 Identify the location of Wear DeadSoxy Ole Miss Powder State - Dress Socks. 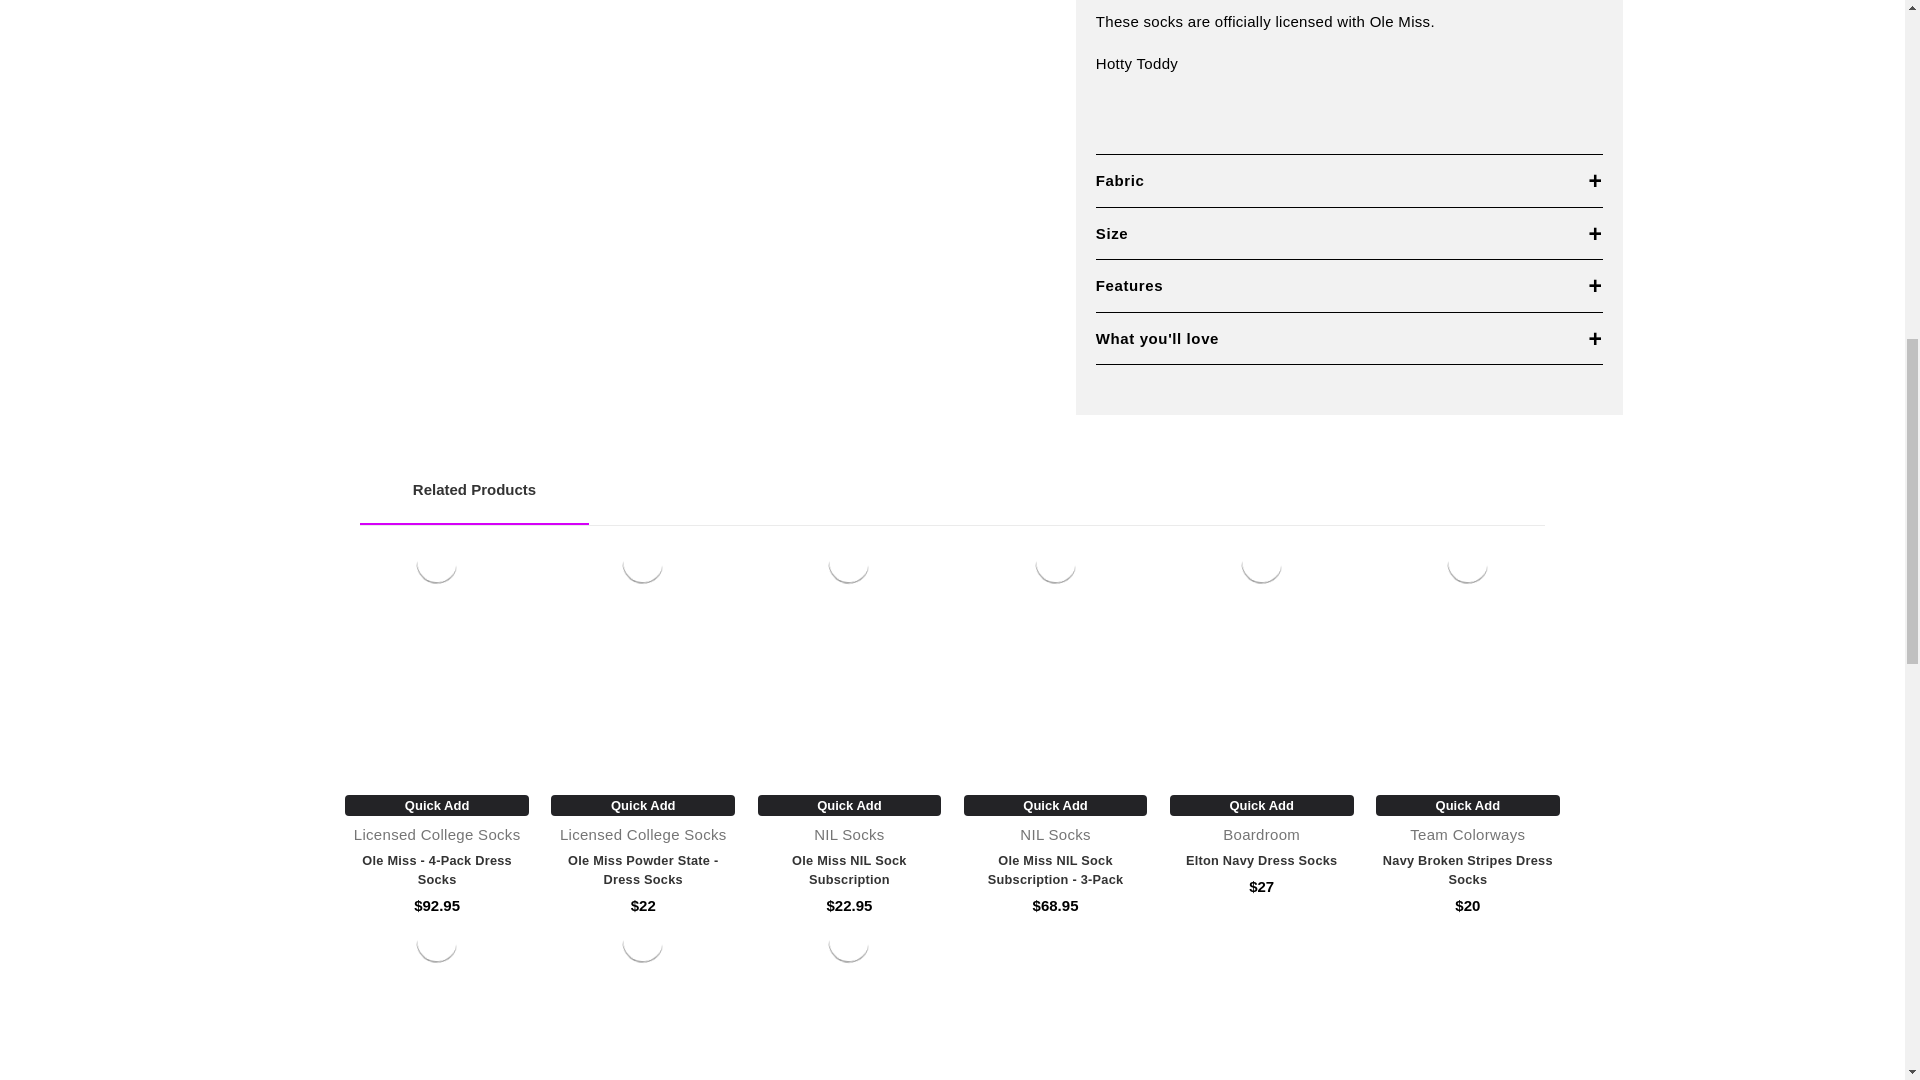
(643, 562).